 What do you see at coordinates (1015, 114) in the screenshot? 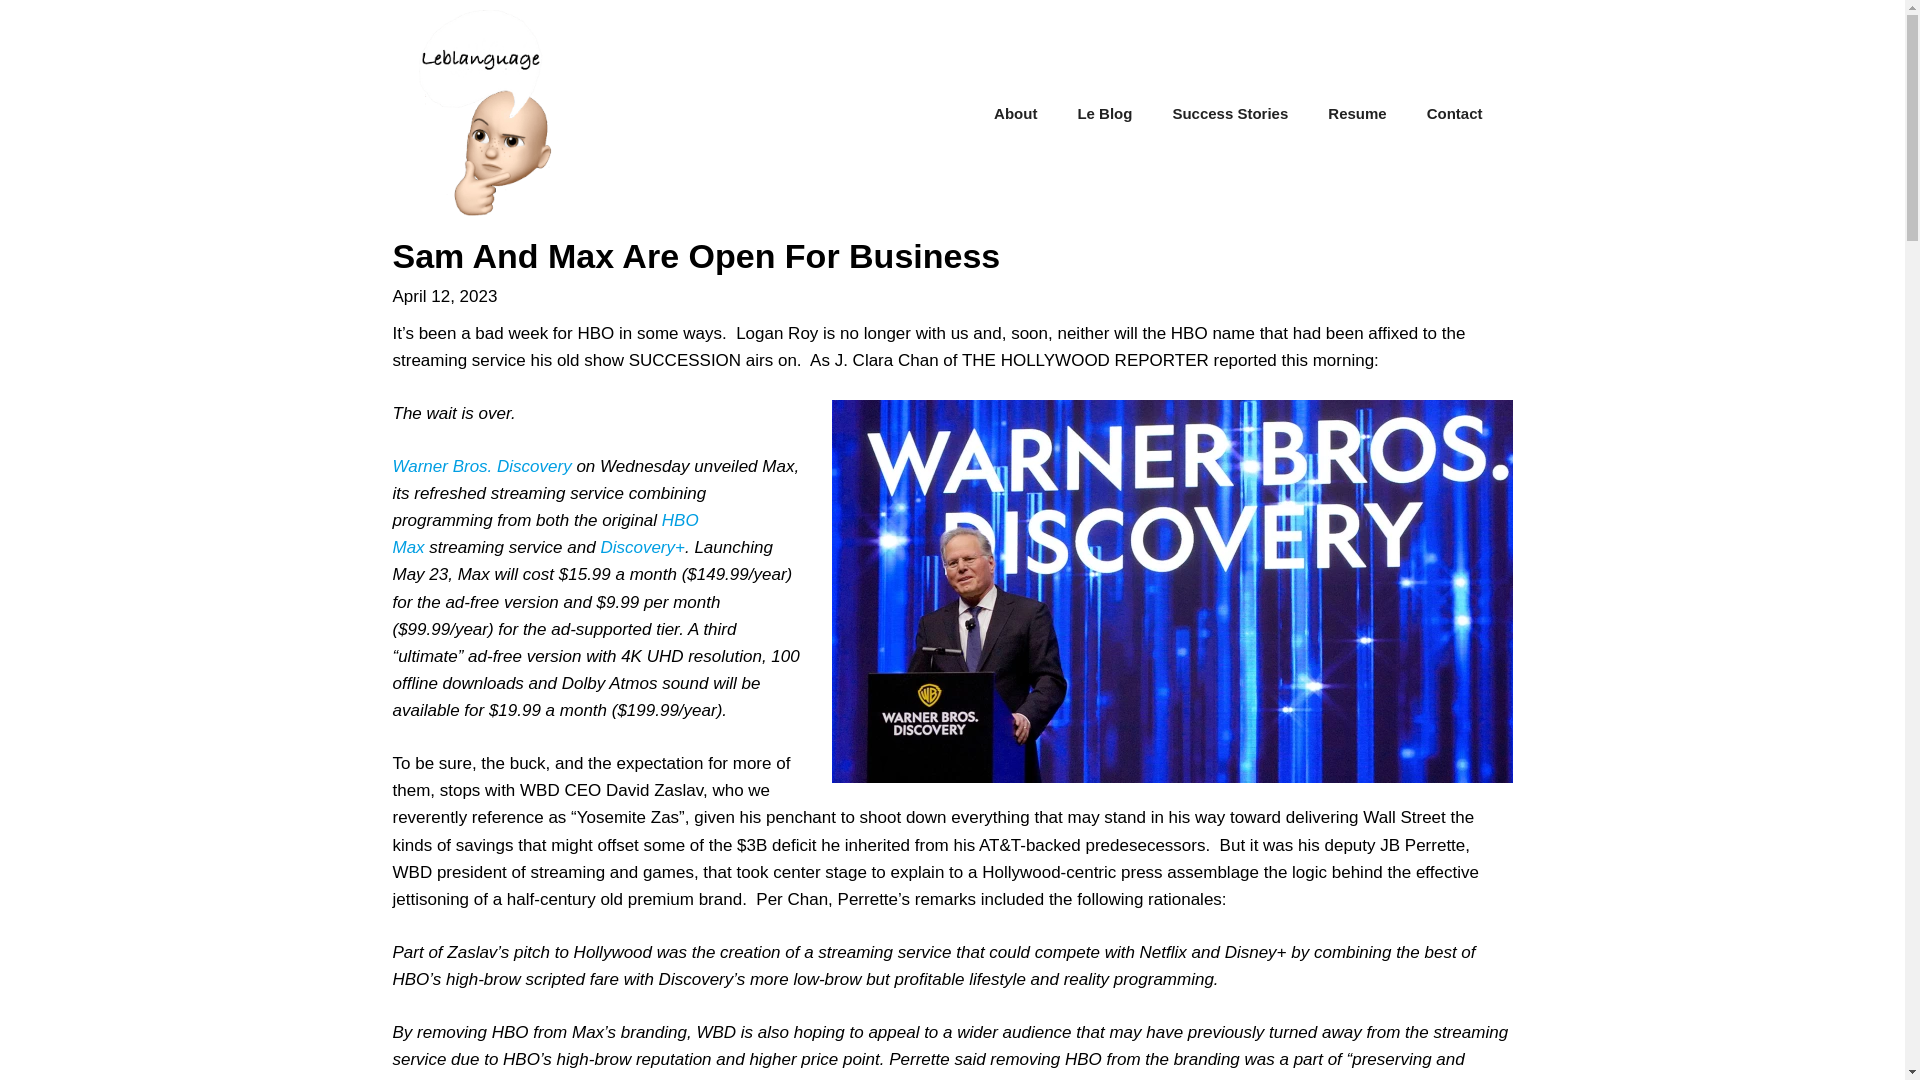
I see `About` at bounding box center [1015, 114].